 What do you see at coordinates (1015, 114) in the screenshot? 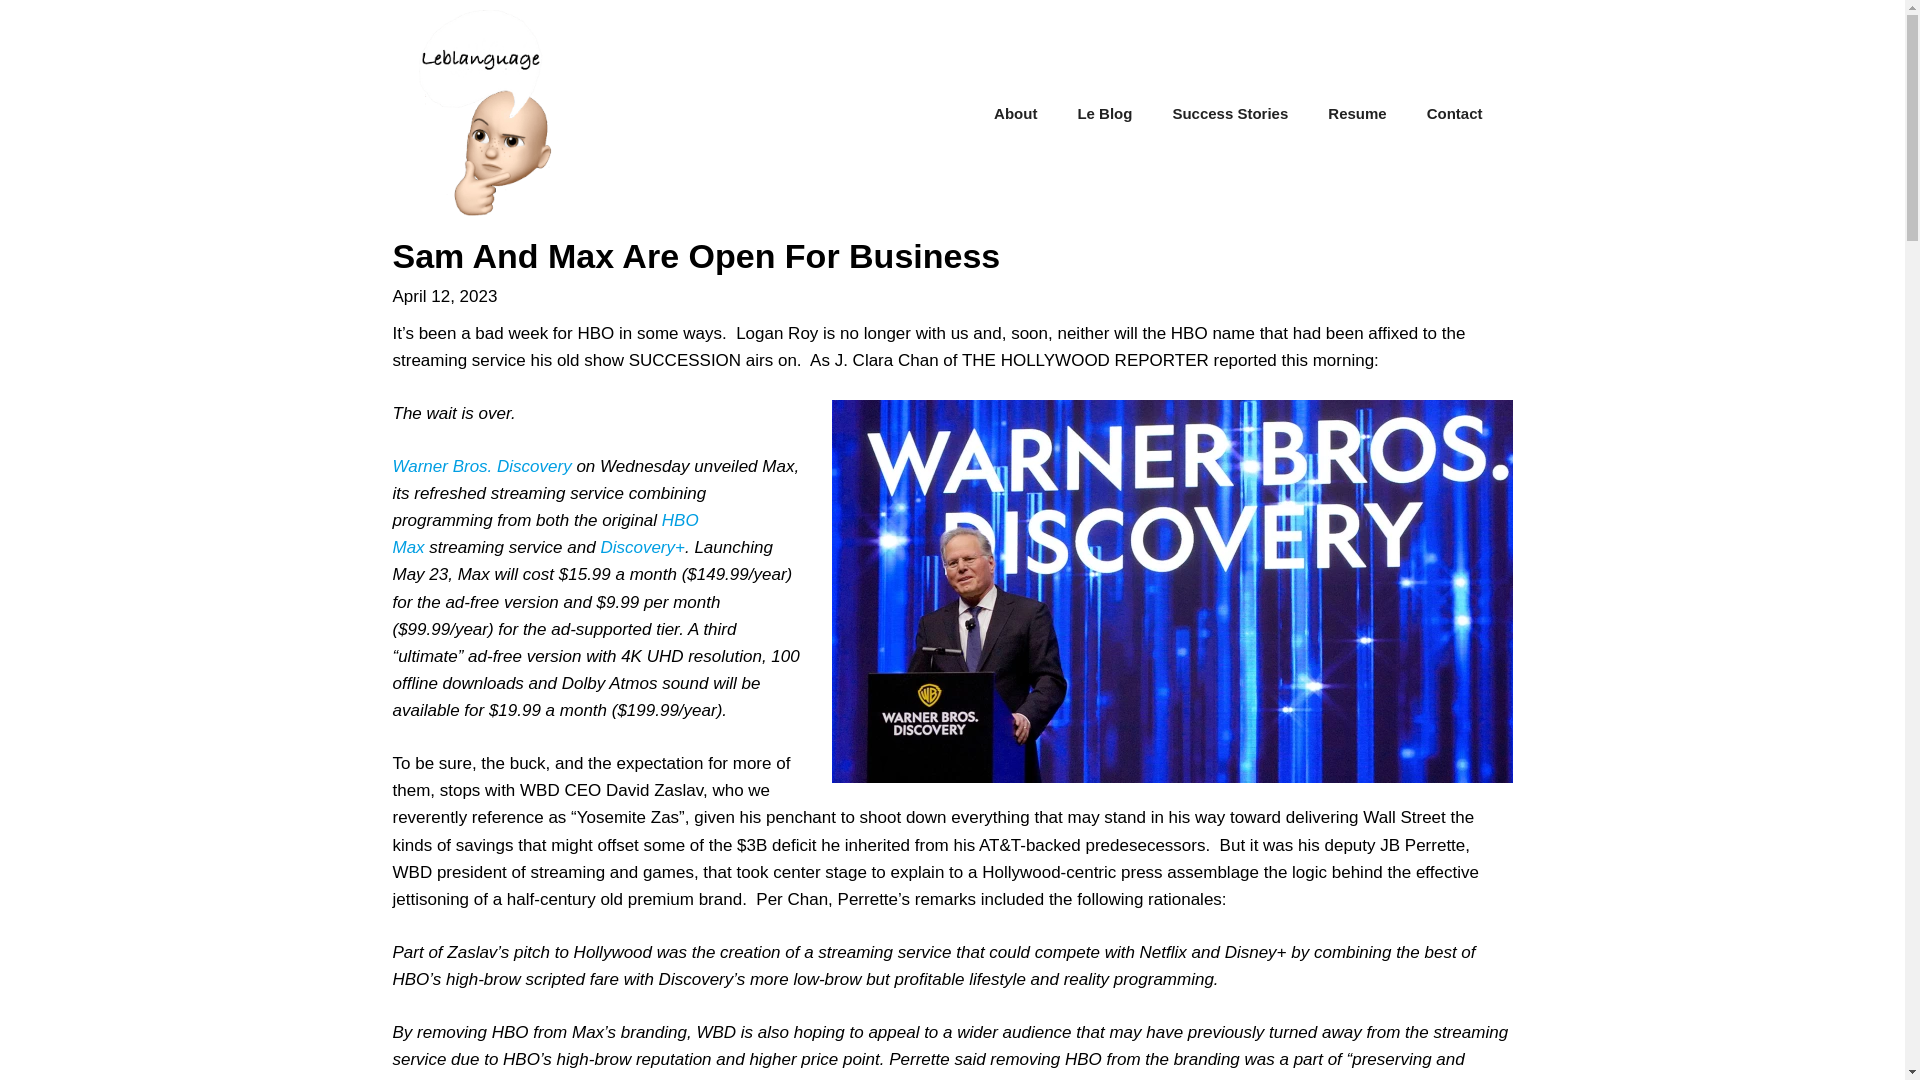
I see `About` at bounding box center [1015, 114].